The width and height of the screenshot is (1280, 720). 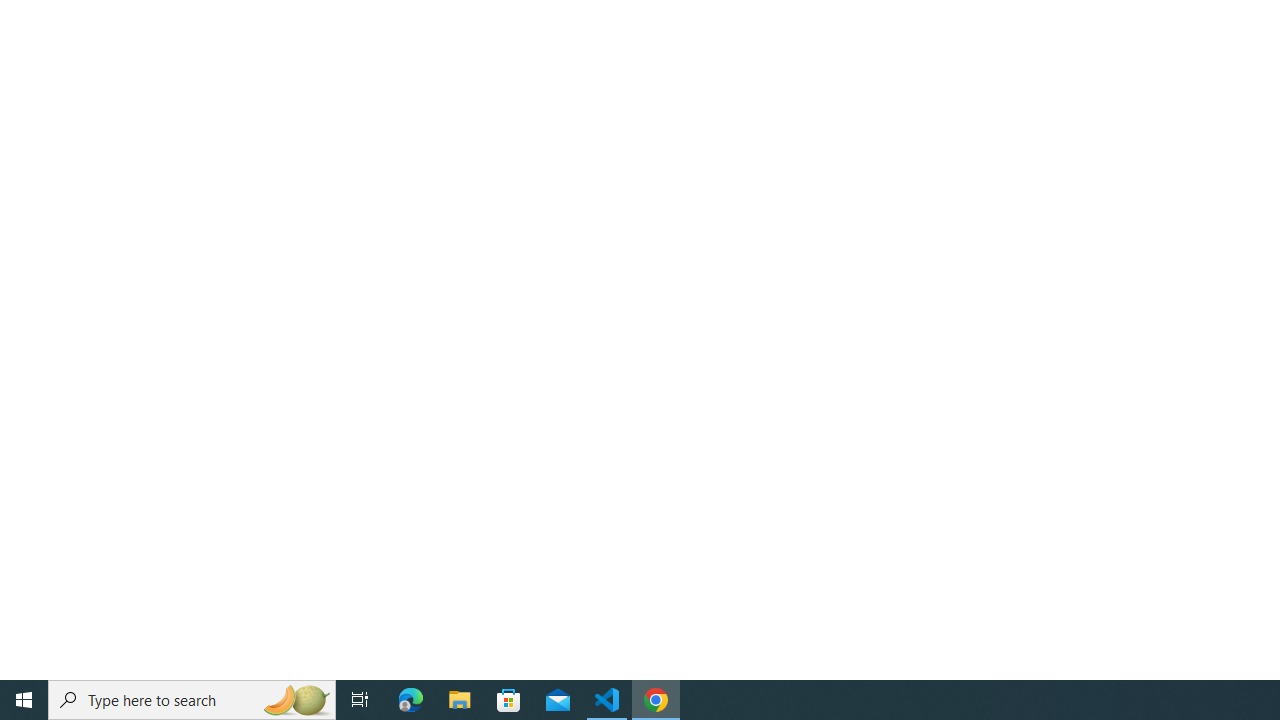 What do you see at coordinates (607, 700) in the screenshot?
I see `Visual Studio Code - 1 running window` at bounding box center [607, 700].